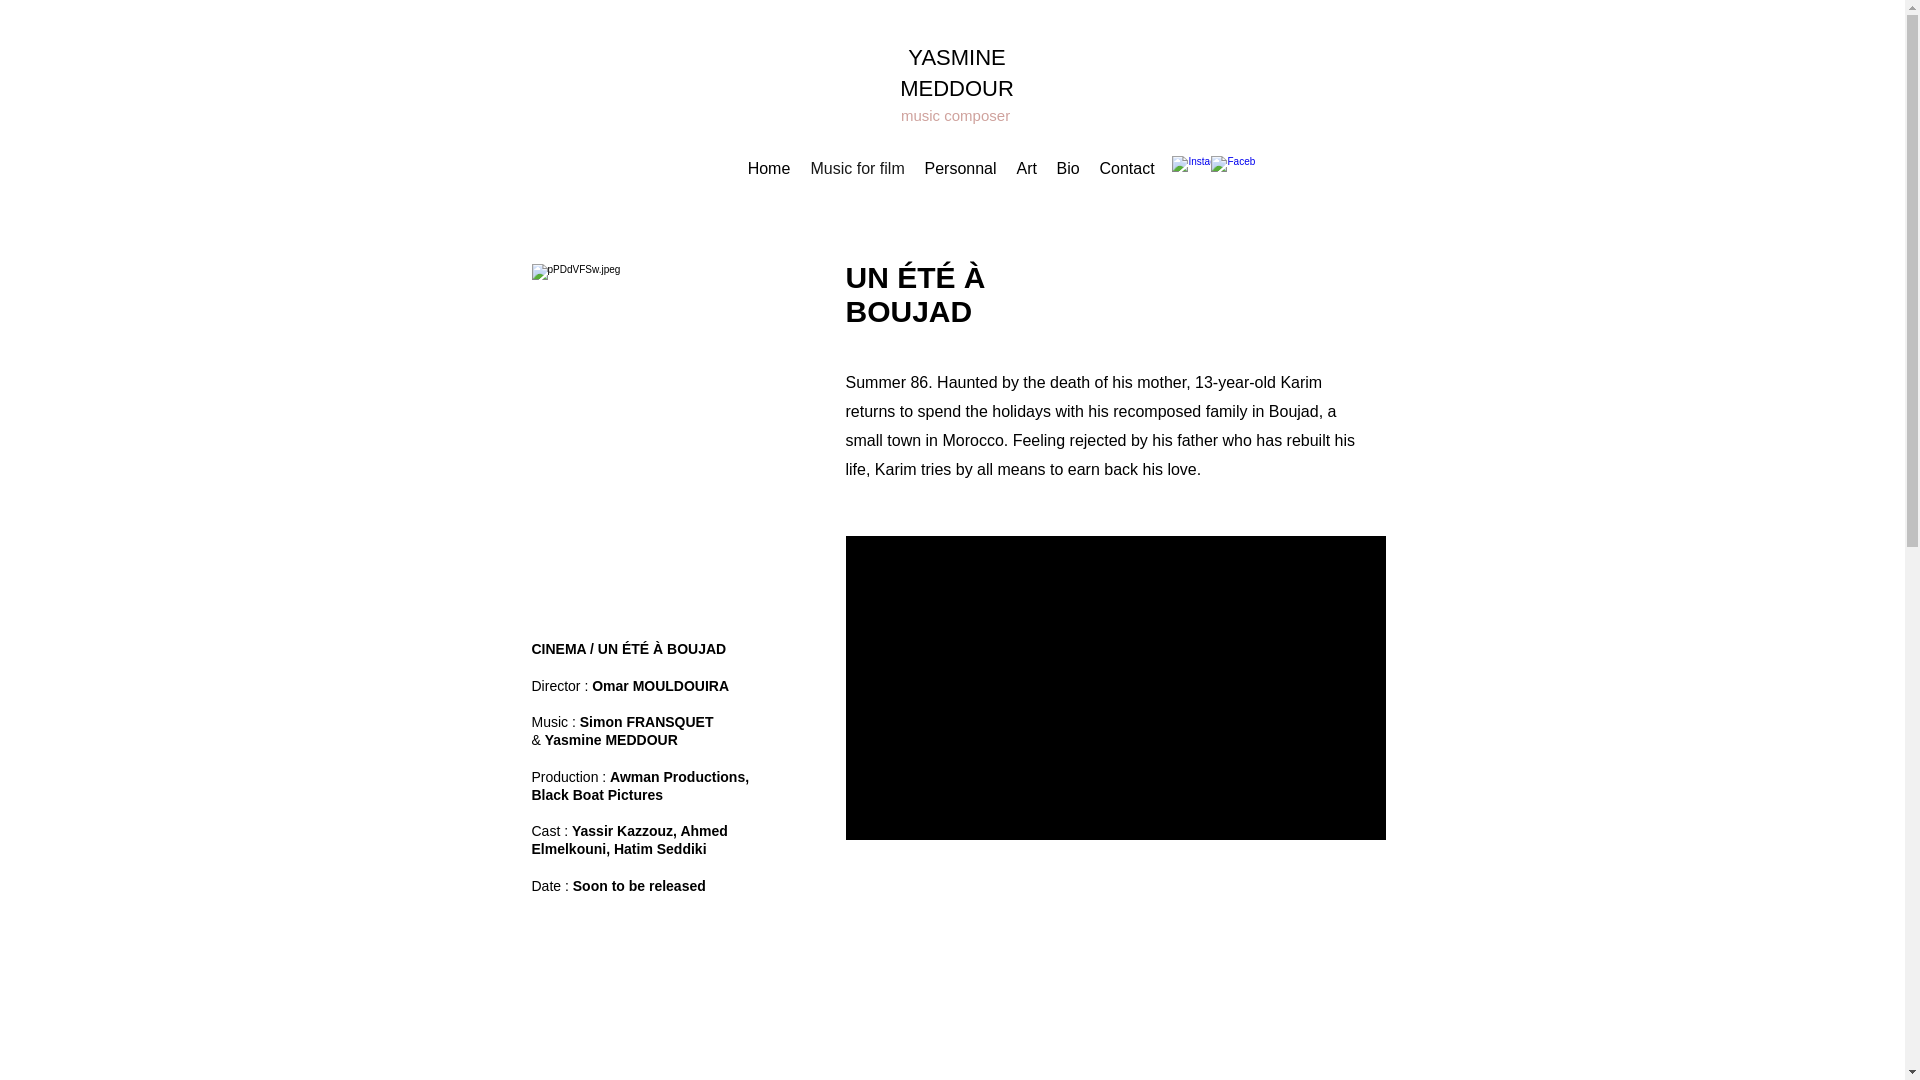 The width and height of the screenshot is (1920, 1080). What do you see at coordinates (856, 168) in the screenshot?
I see `Music for film` at bounding box center [856, 168].